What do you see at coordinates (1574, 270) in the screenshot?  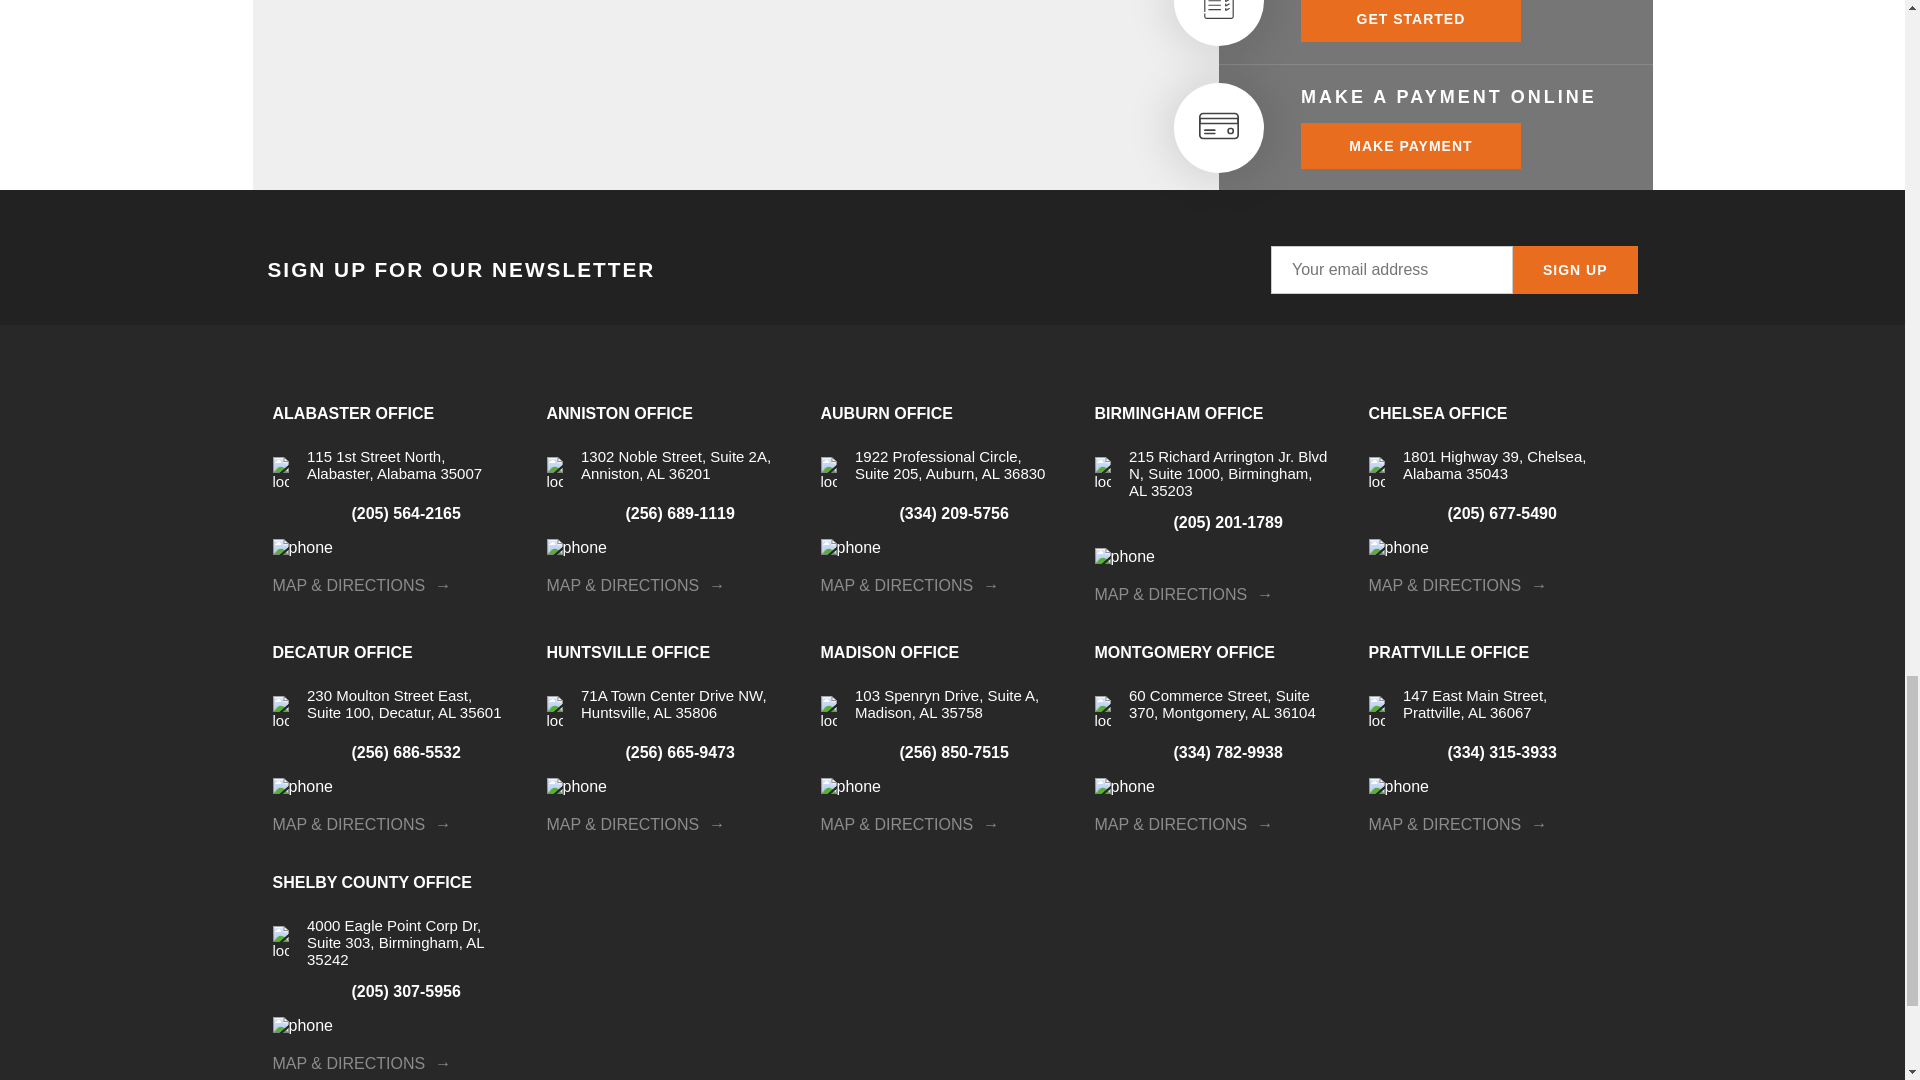 I see `Sign up` at bounding box center [1574, 270].